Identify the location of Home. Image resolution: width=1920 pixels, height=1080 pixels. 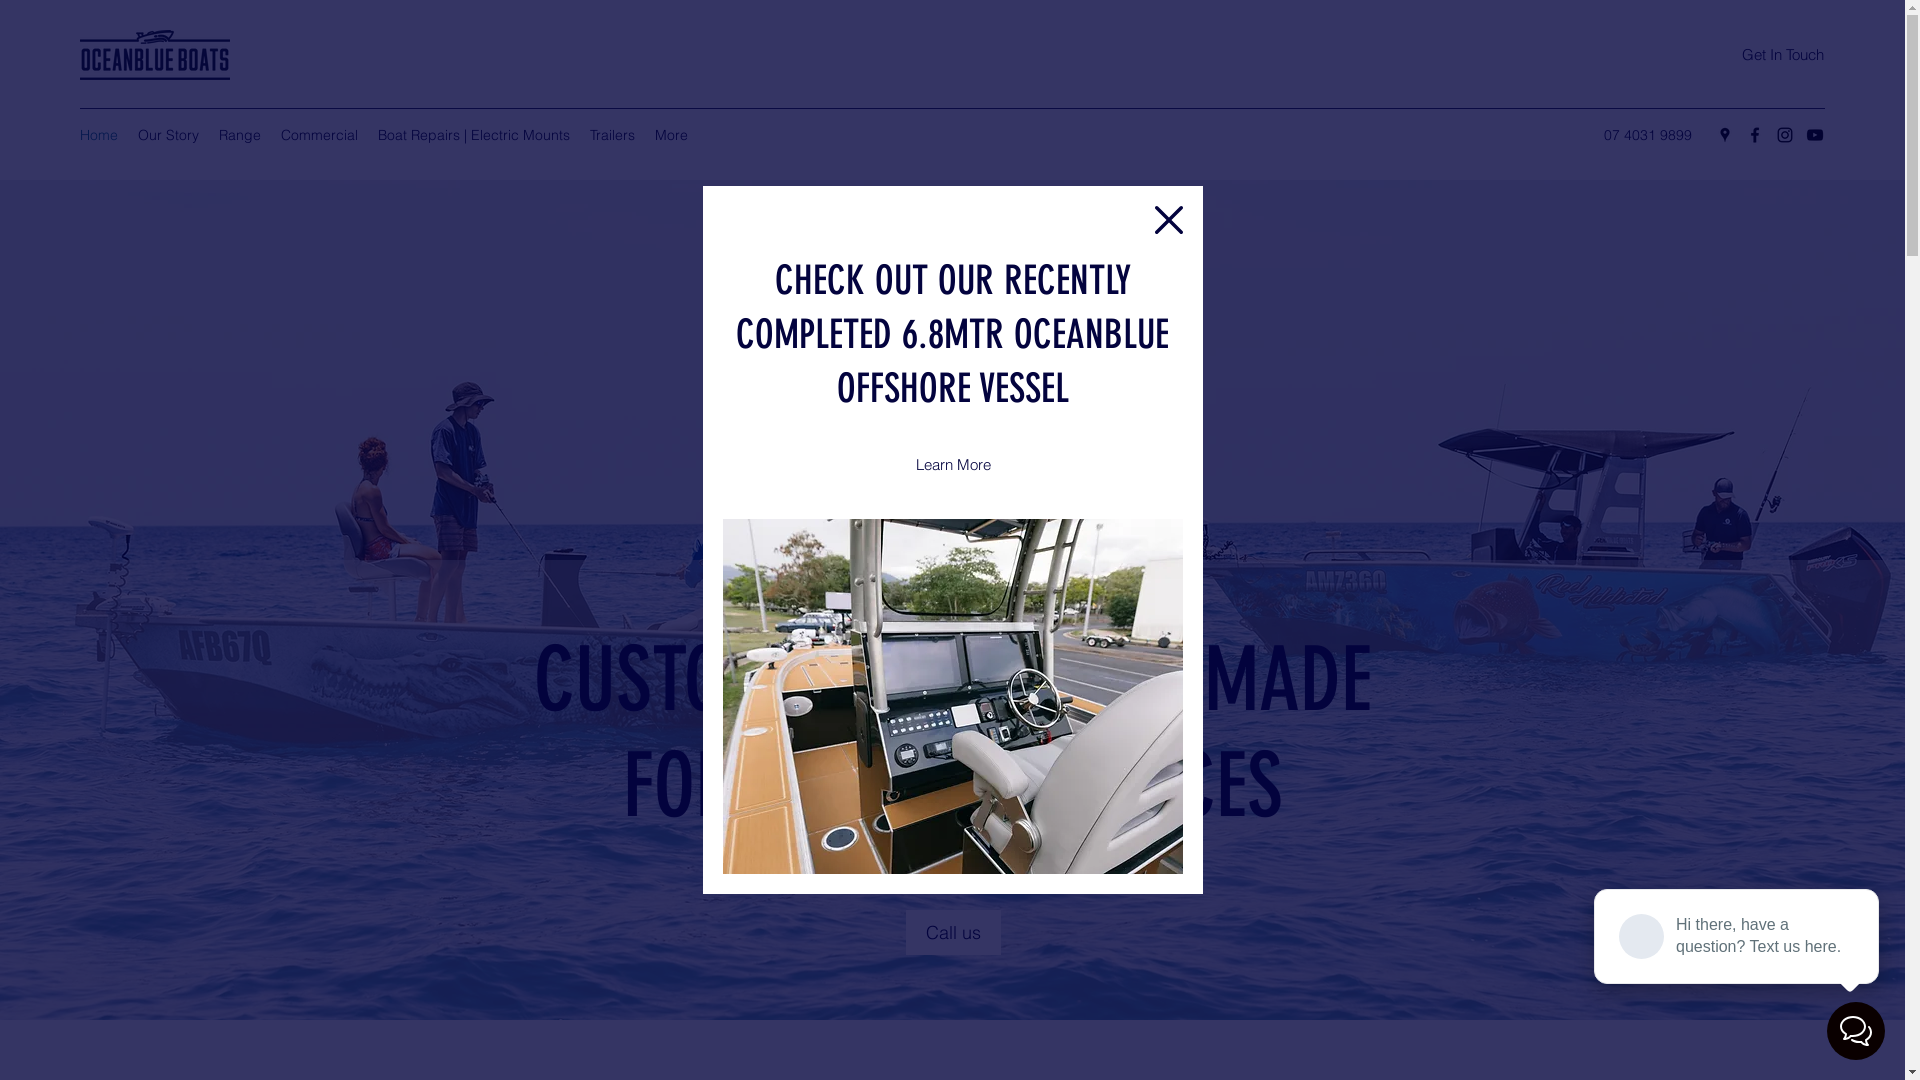
(99, 135).